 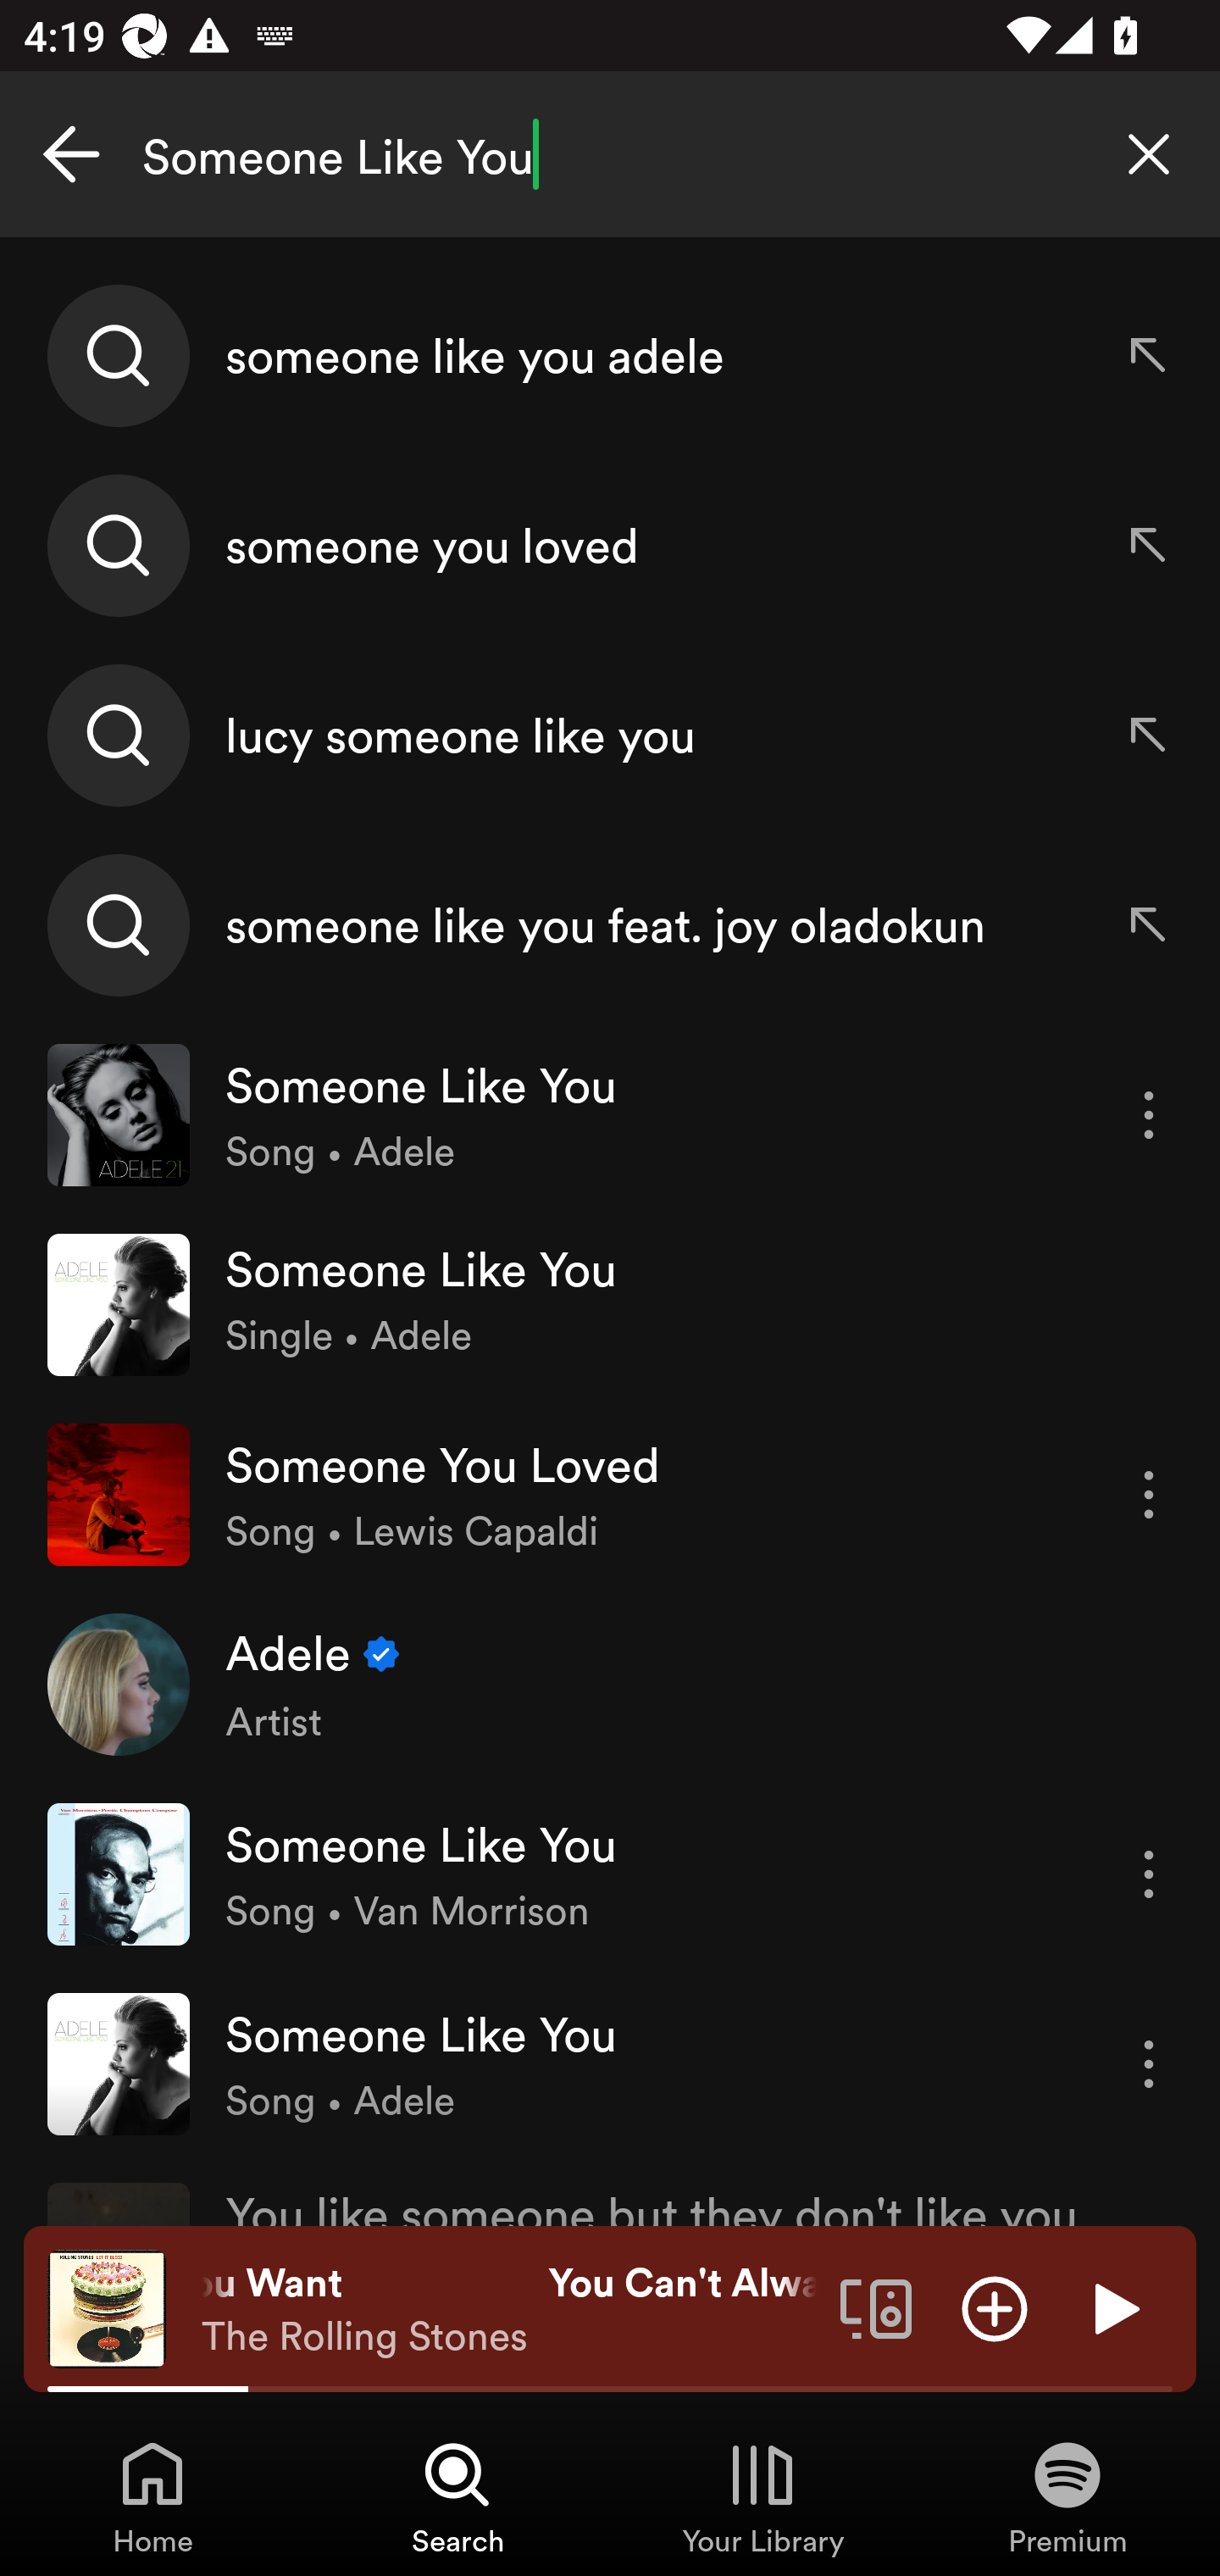 I want to click on Someone Like You, so click(x=610, y=154).